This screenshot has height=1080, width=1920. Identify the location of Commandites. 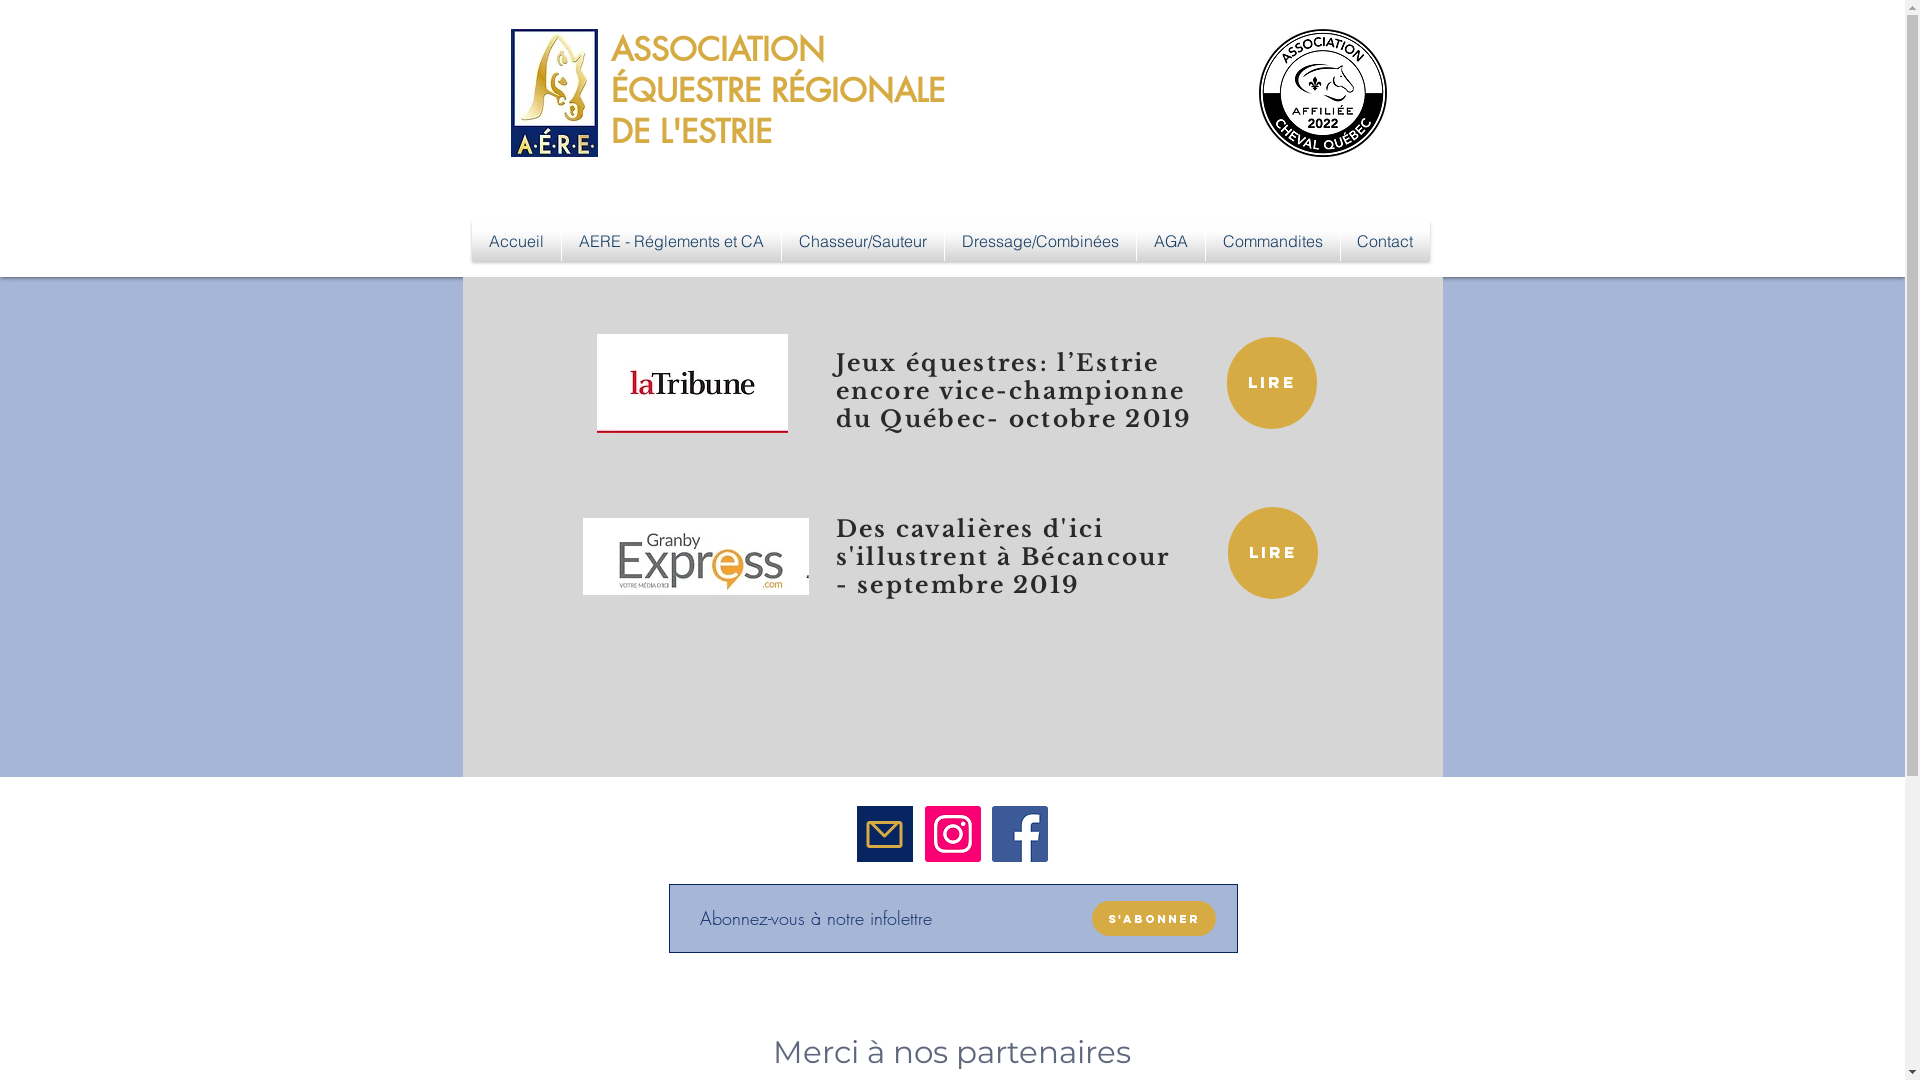
(1273, 241).